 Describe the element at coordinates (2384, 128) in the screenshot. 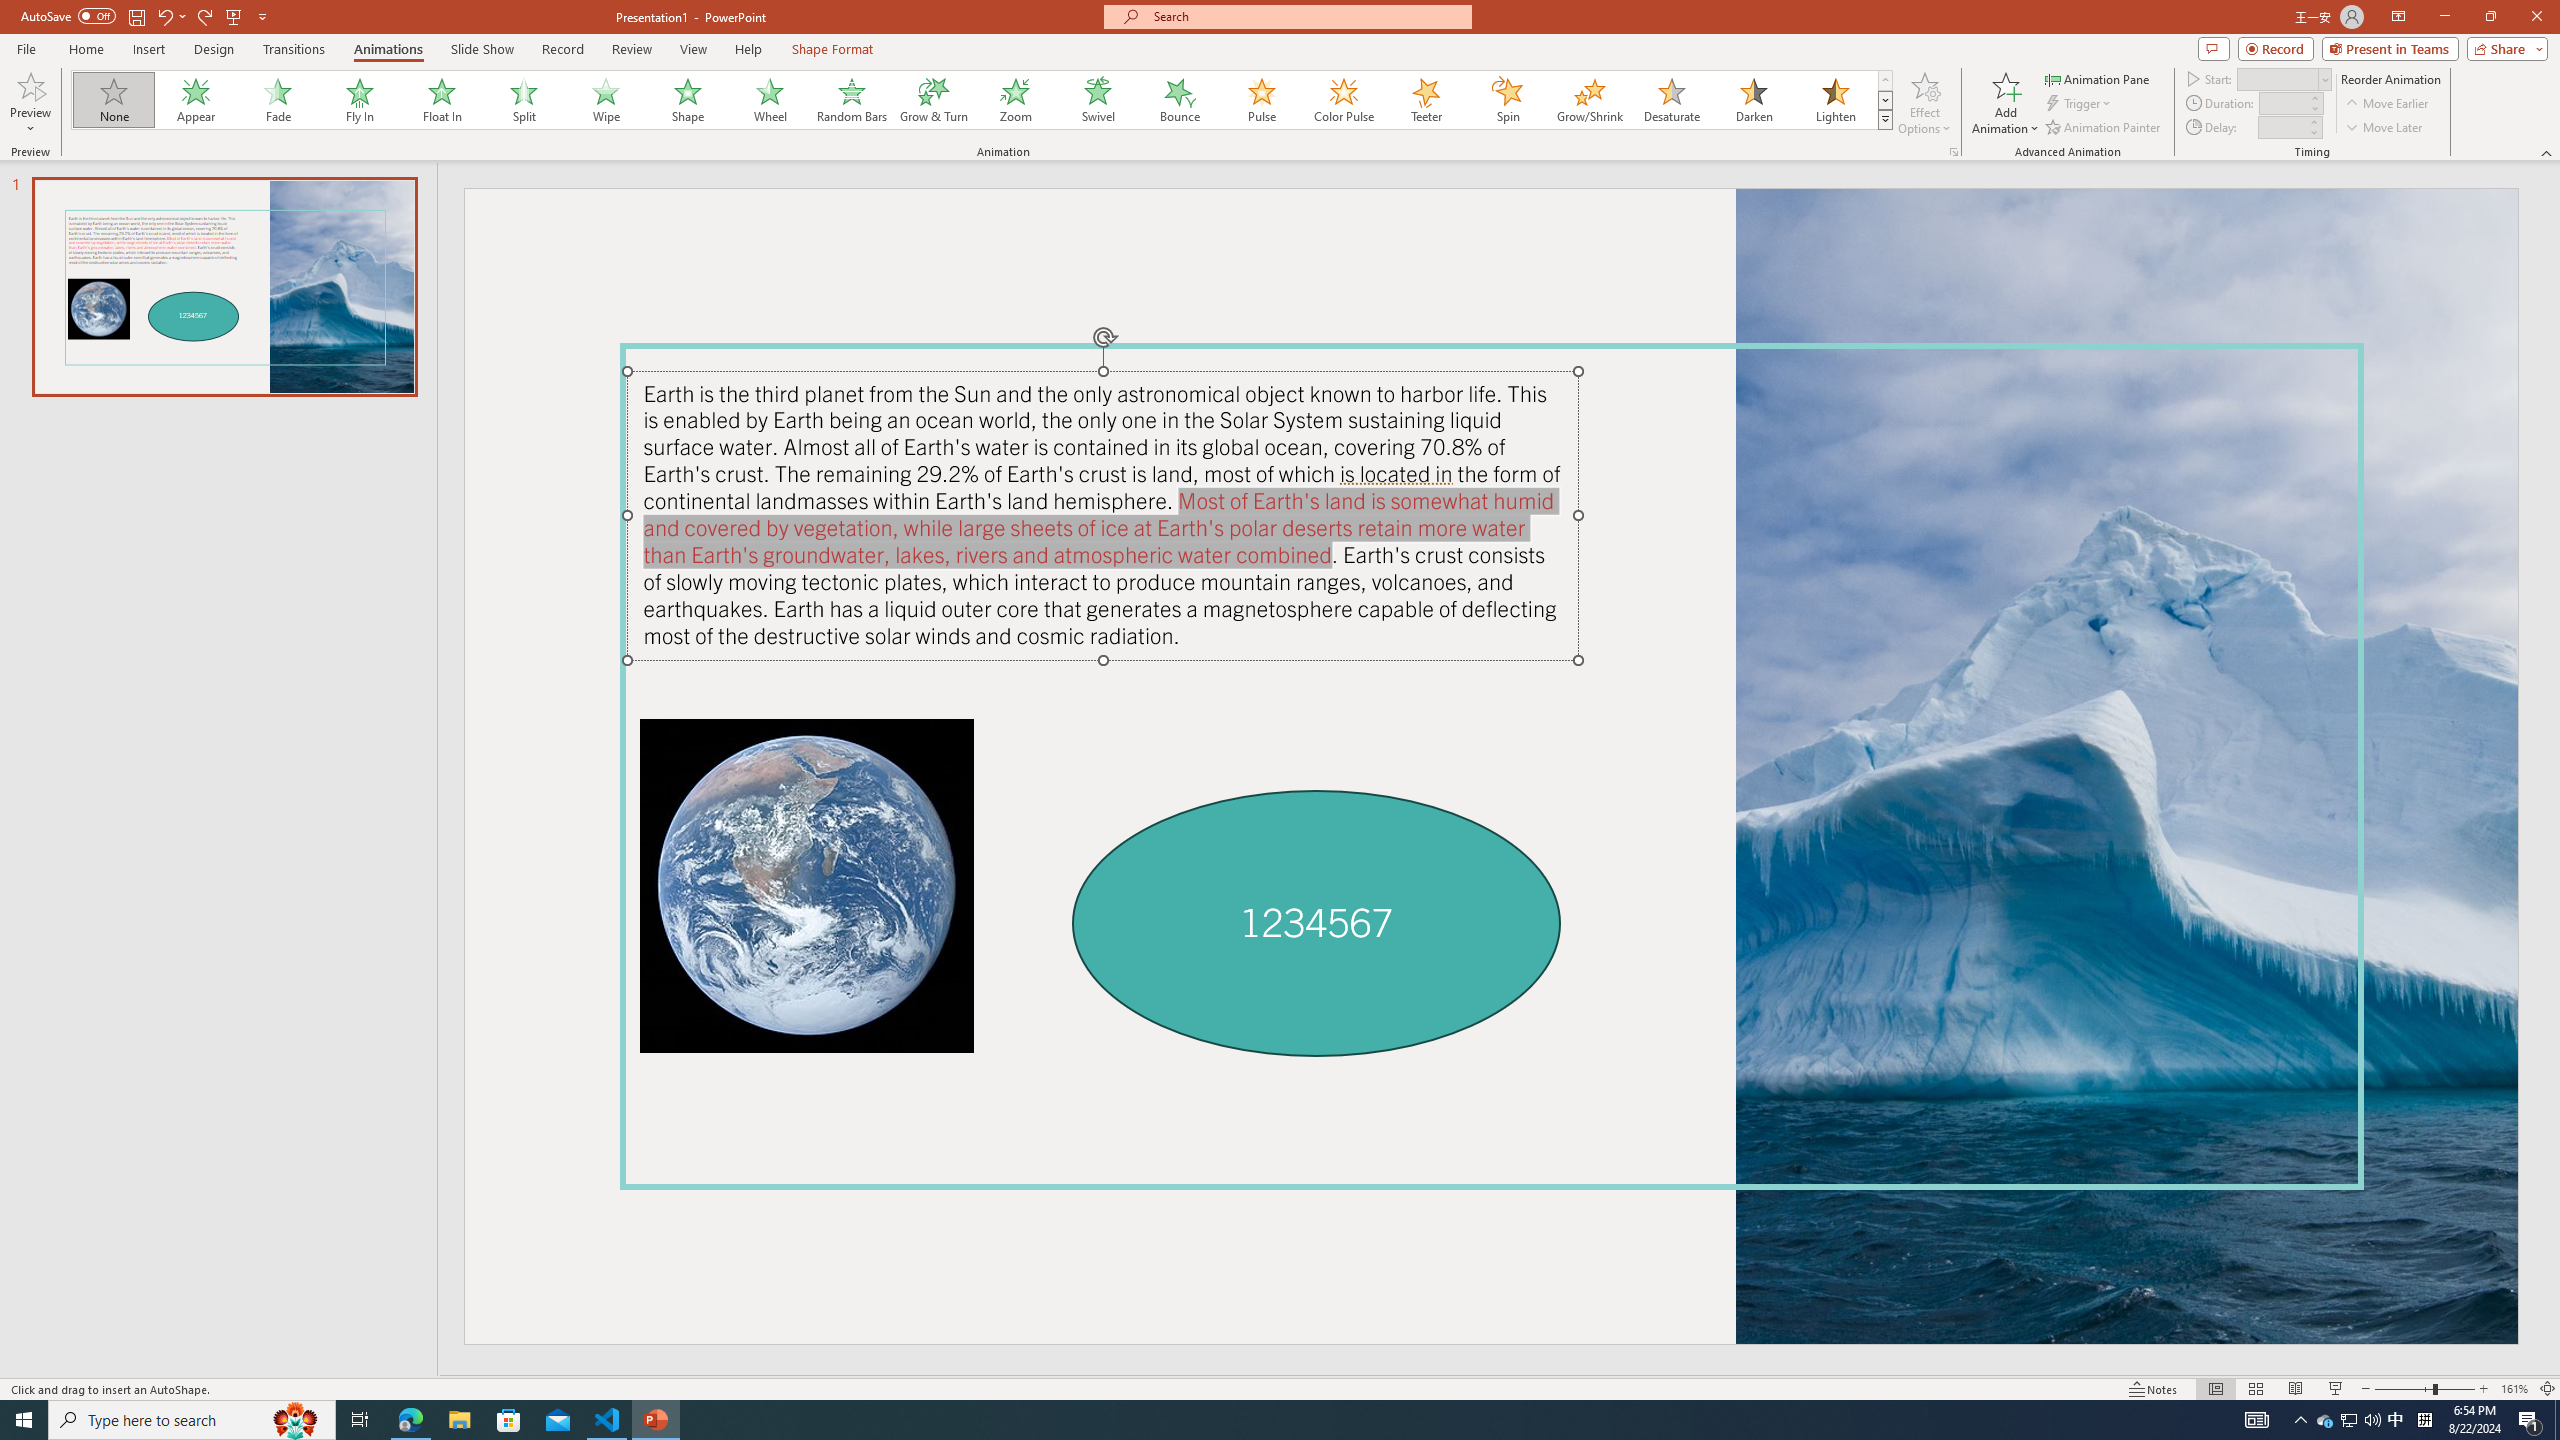

I see `Move Later` at that location.